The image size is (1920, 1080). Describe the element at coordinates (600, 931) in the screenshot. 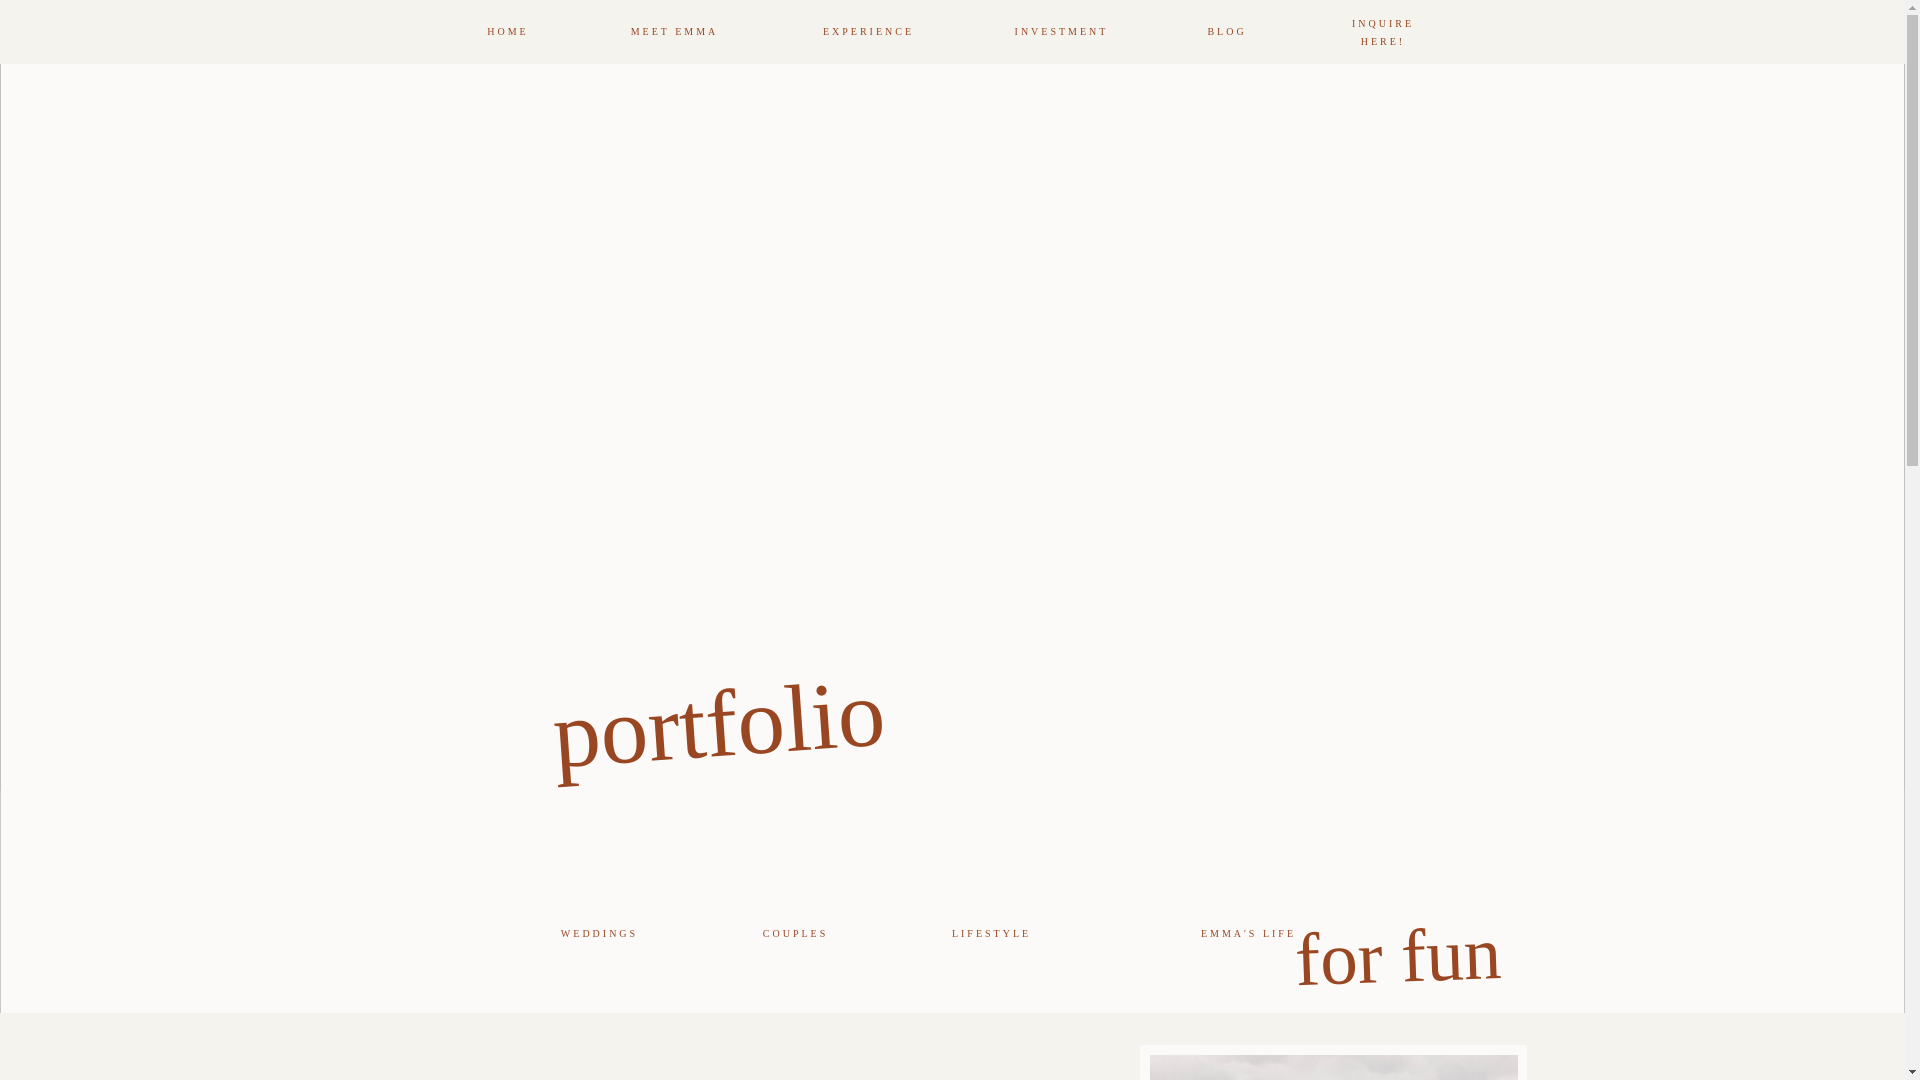

I see `WEDDINGS` at that location.